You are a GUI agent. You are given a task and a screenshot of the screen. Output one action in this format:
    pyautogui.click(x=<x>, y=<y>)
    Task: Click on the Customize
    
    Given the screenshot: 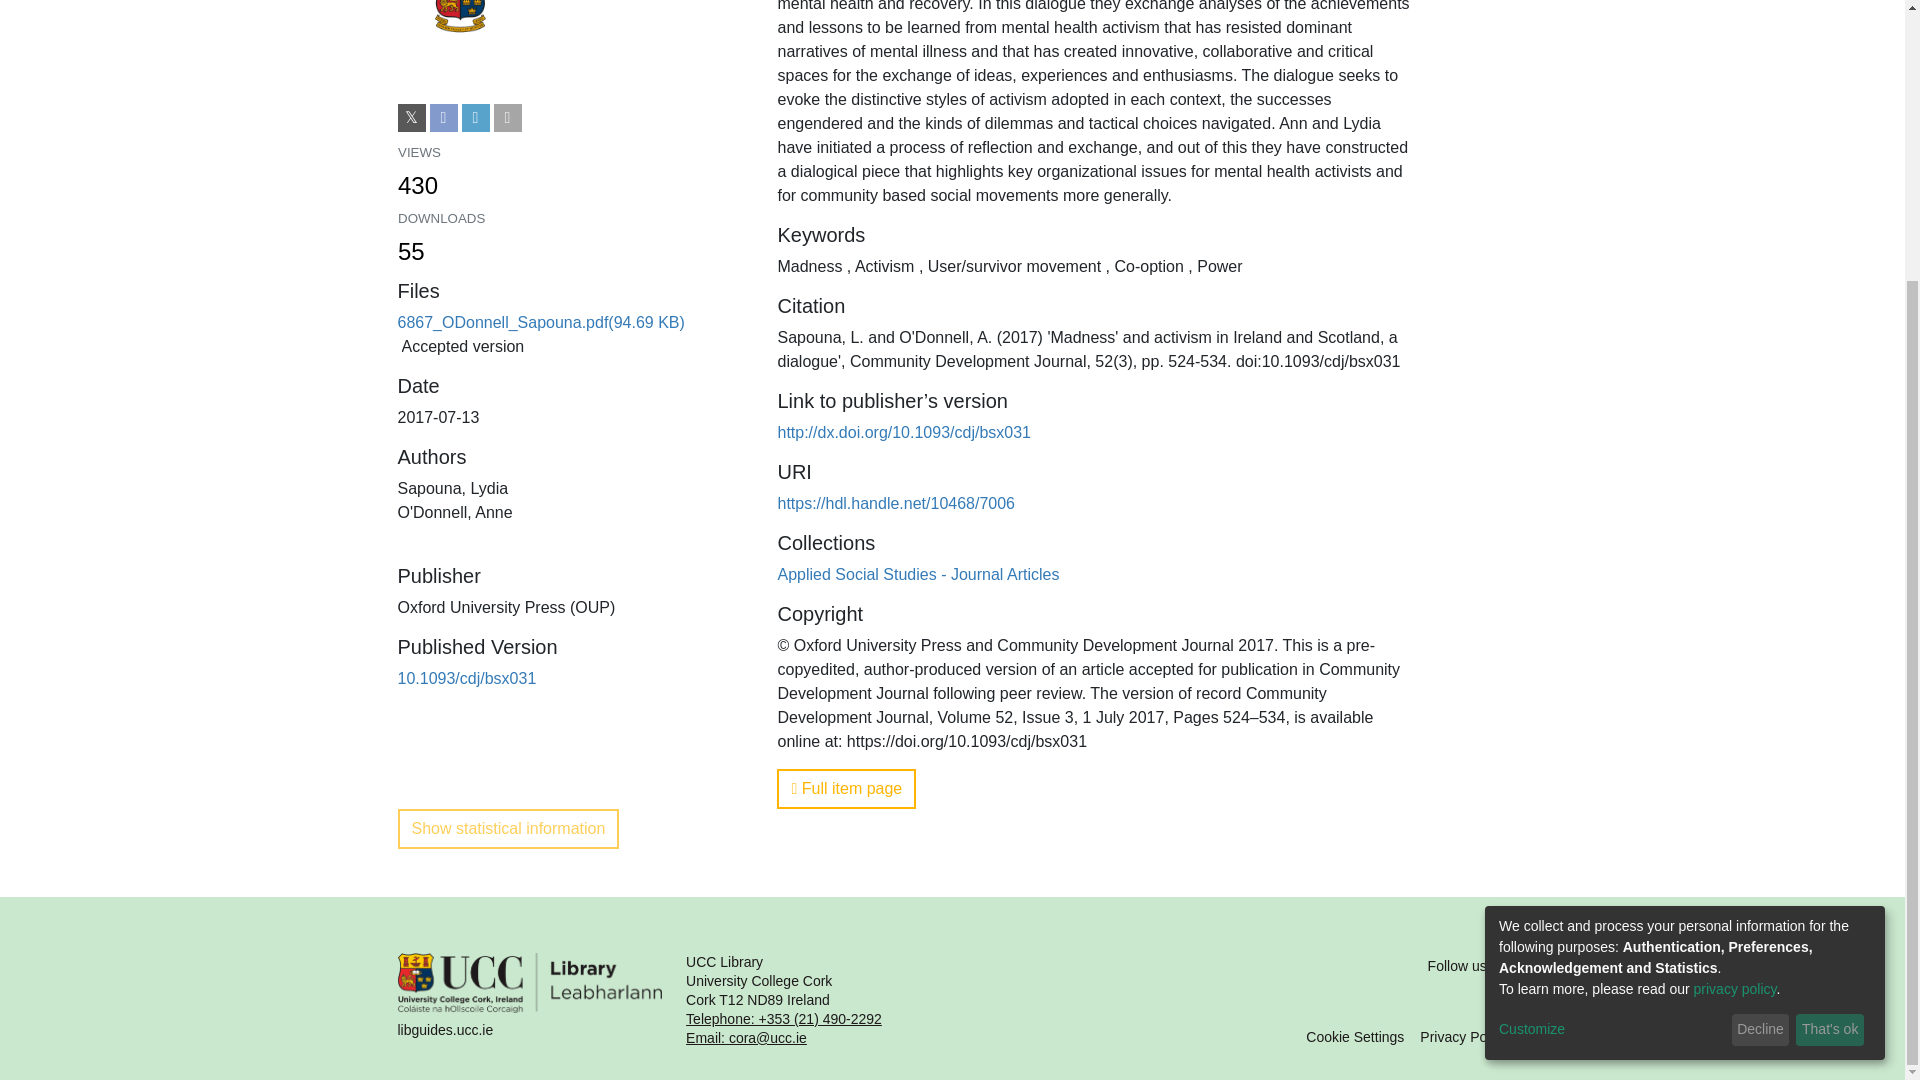 What is the action you would take?
    pyautogui.click(x=572, y=240)
    